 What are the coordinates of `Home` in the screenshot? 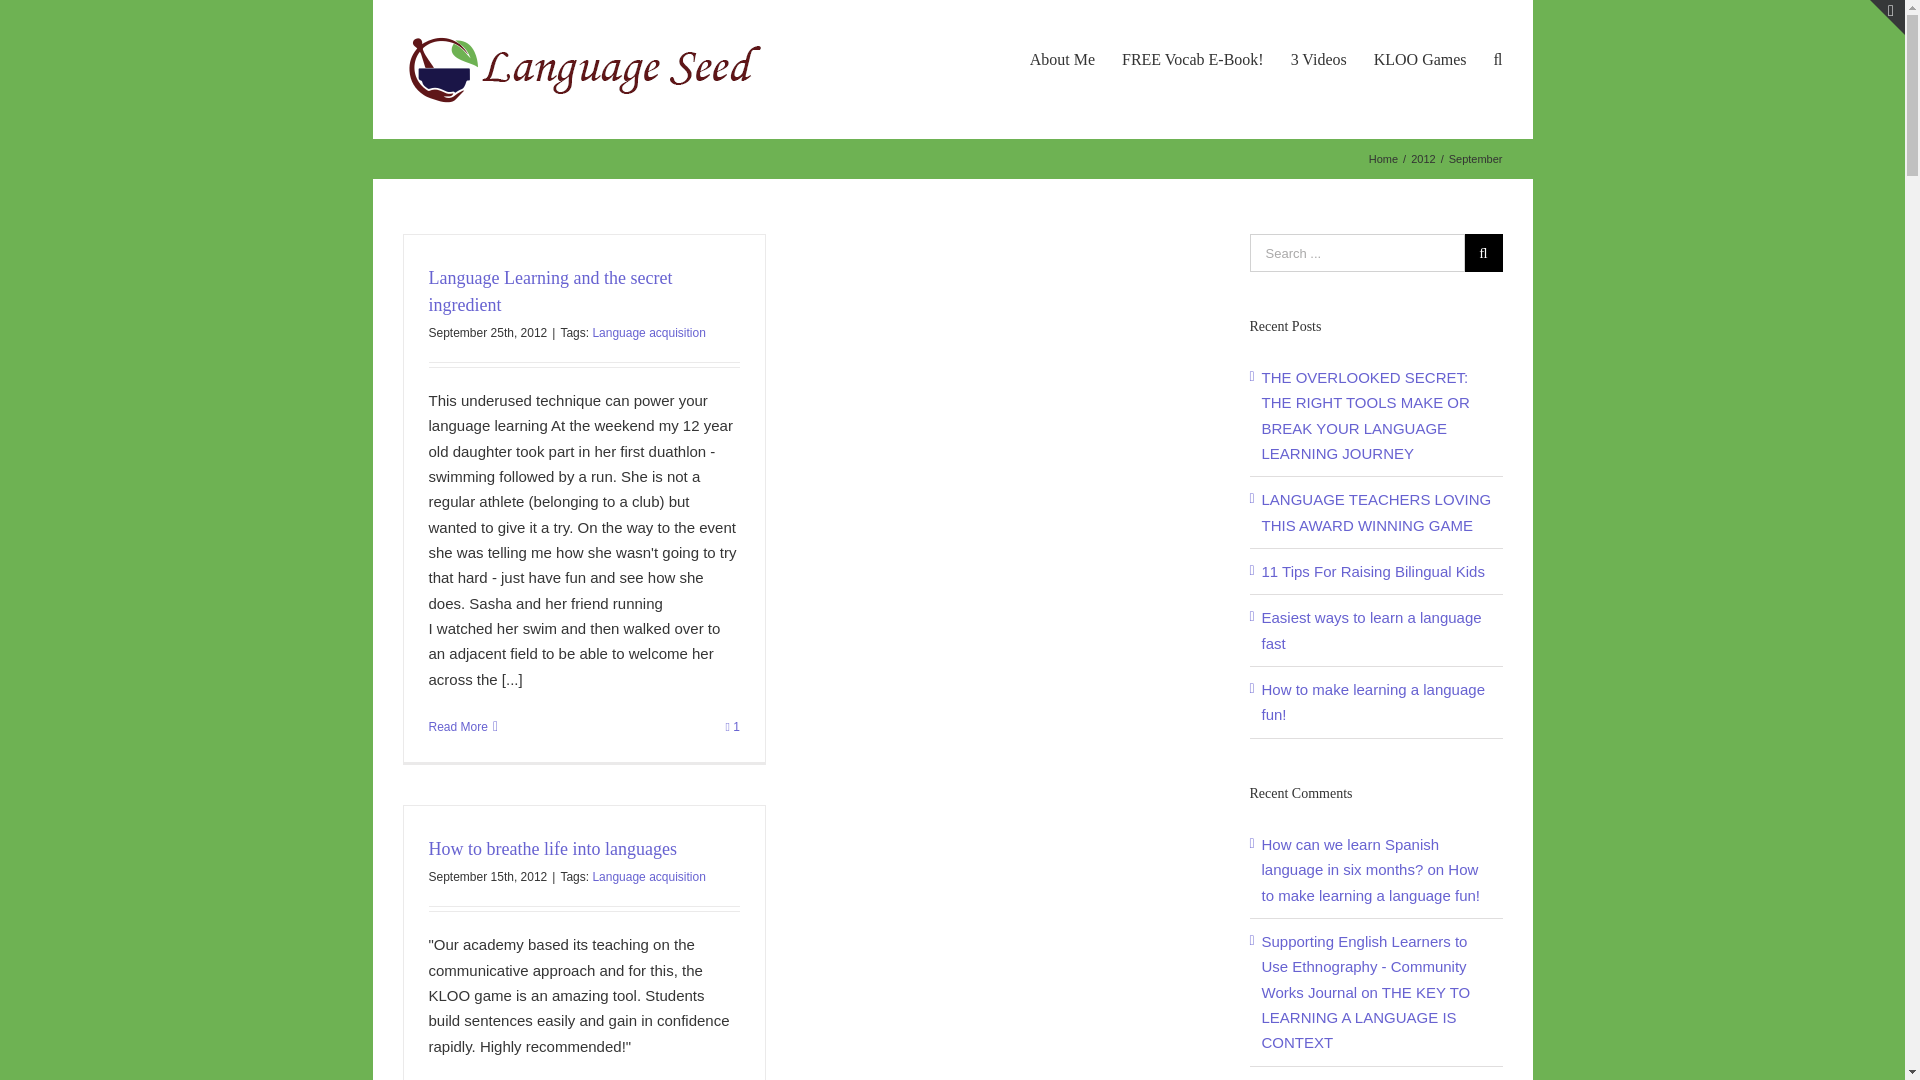 It's located at (1382, 159).